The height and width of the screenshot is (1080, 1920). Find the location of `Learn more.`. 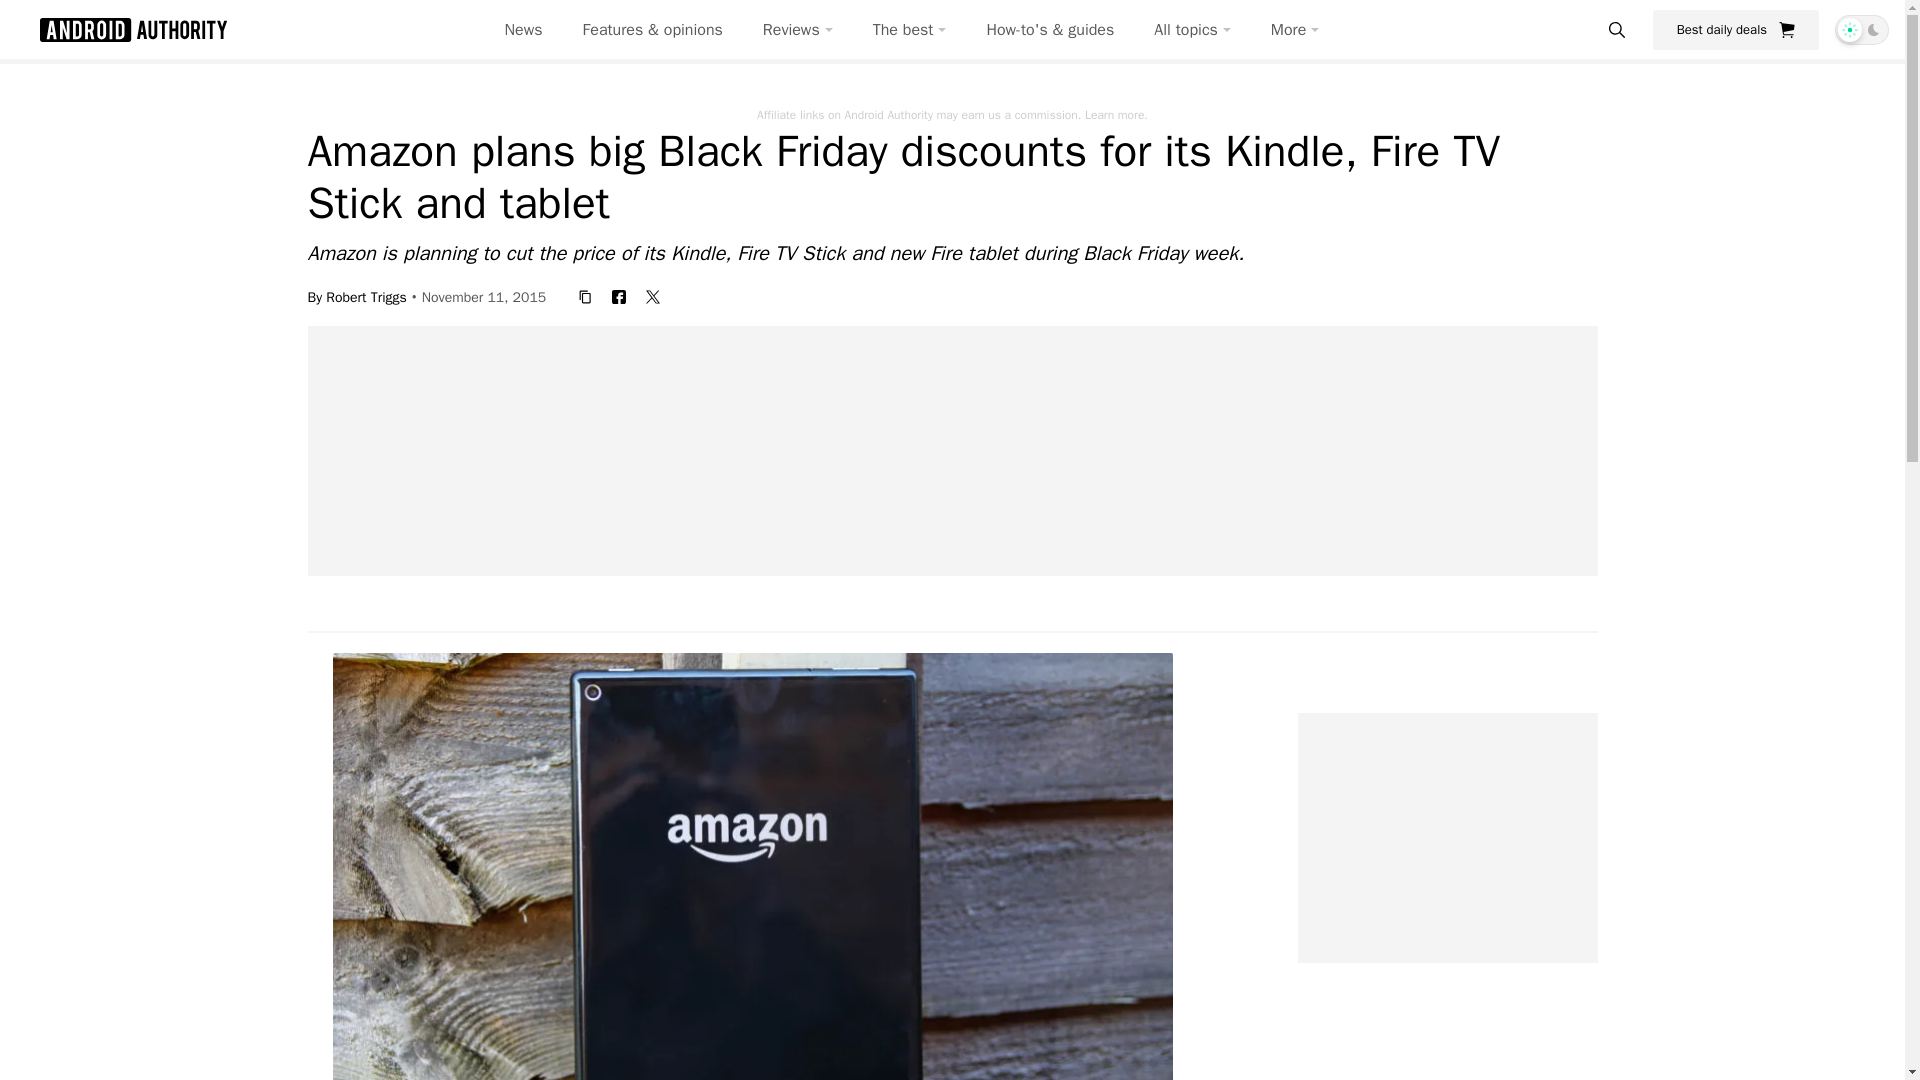

Learn more. is located at coordinates (1116, 114).